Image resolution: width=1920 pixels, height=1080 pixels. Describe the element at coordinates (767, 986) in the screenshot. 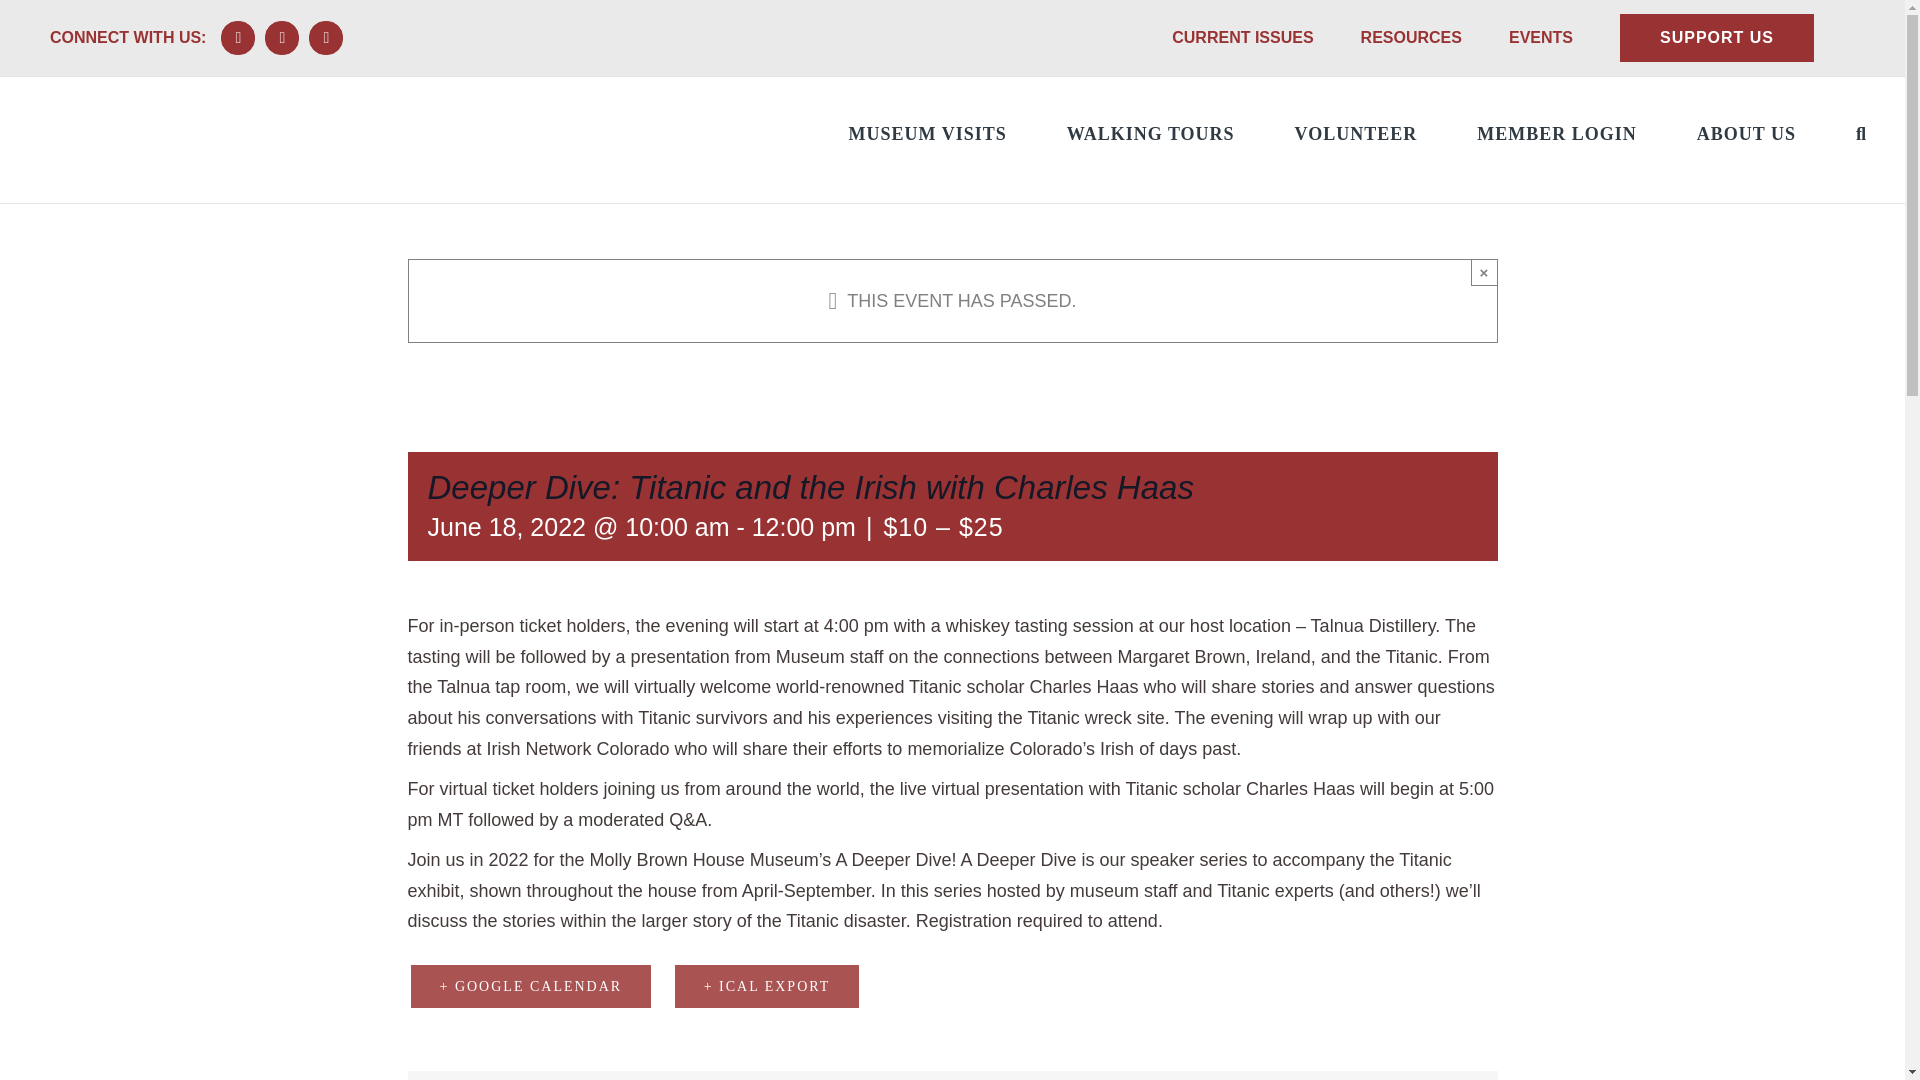

I see `Download .ics file` at that location.